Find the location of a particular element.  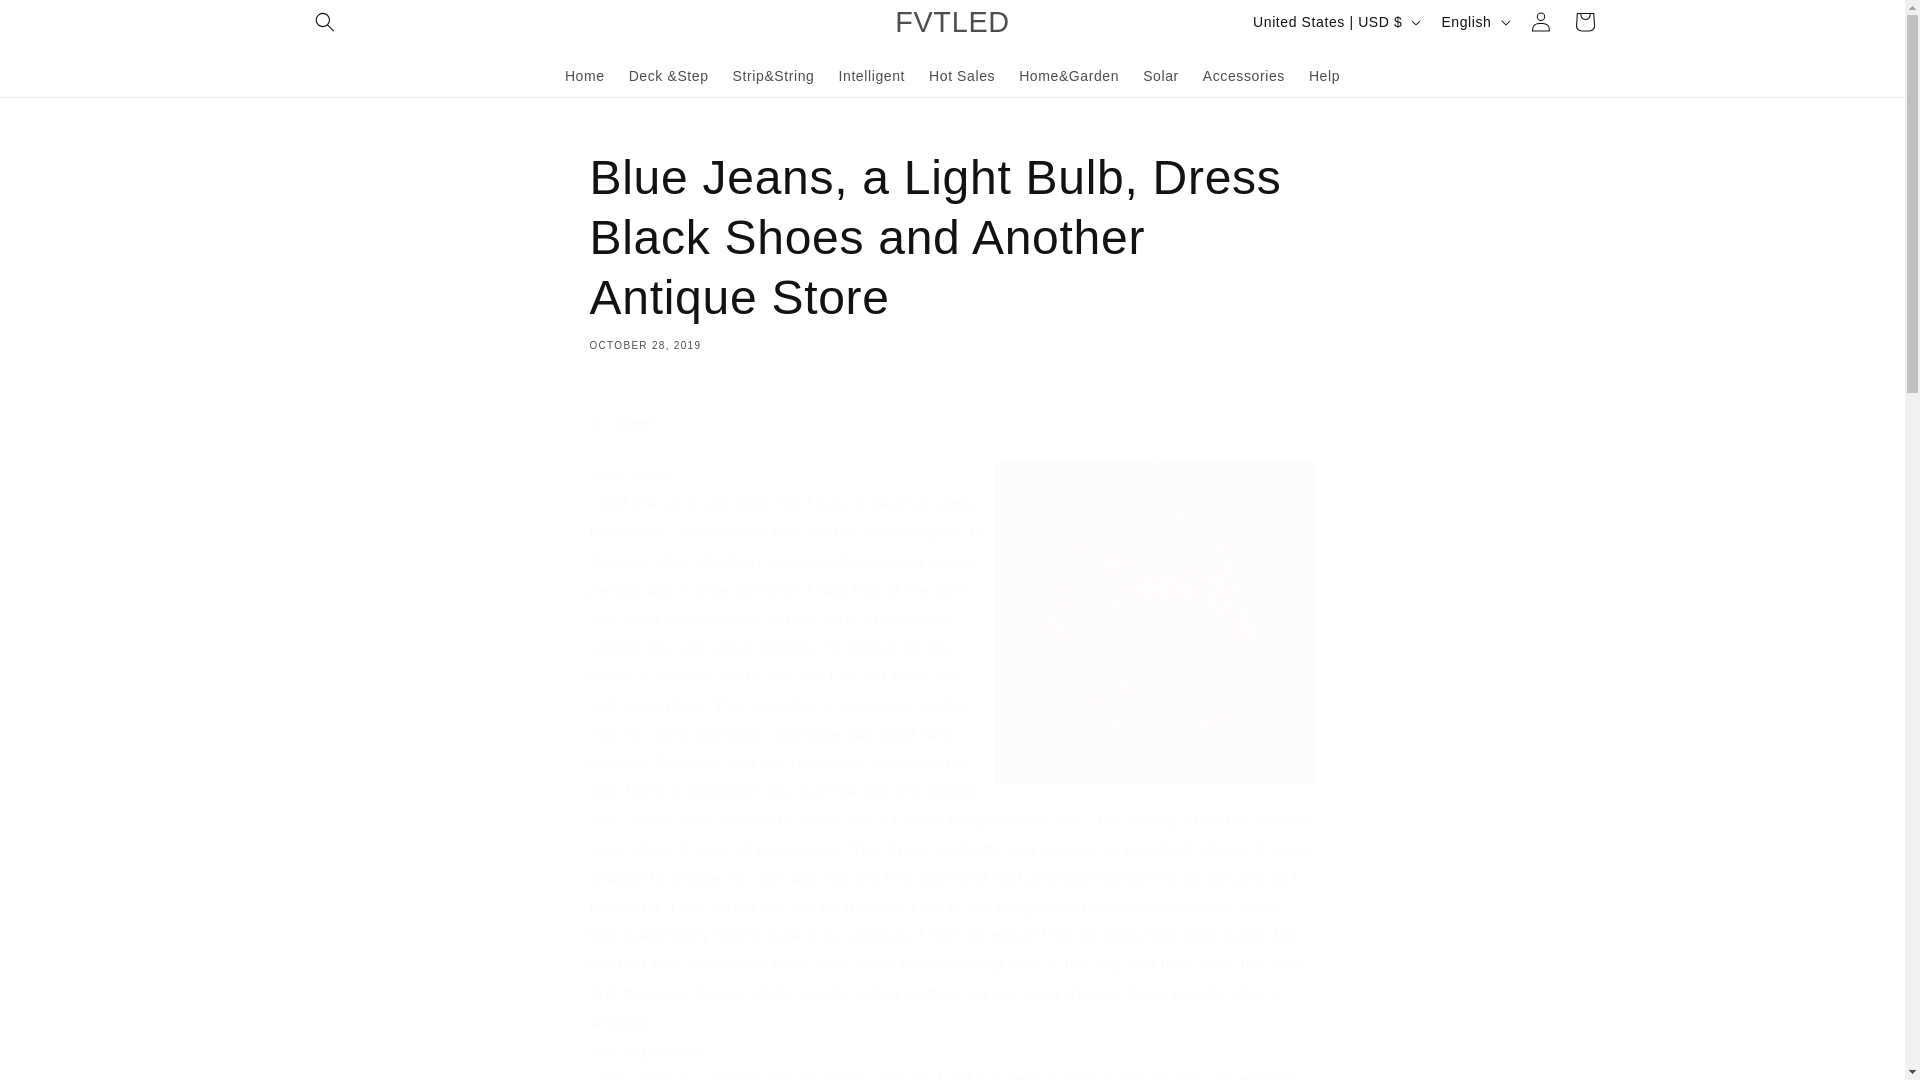

Cart is located at coordinates (1584, 22).